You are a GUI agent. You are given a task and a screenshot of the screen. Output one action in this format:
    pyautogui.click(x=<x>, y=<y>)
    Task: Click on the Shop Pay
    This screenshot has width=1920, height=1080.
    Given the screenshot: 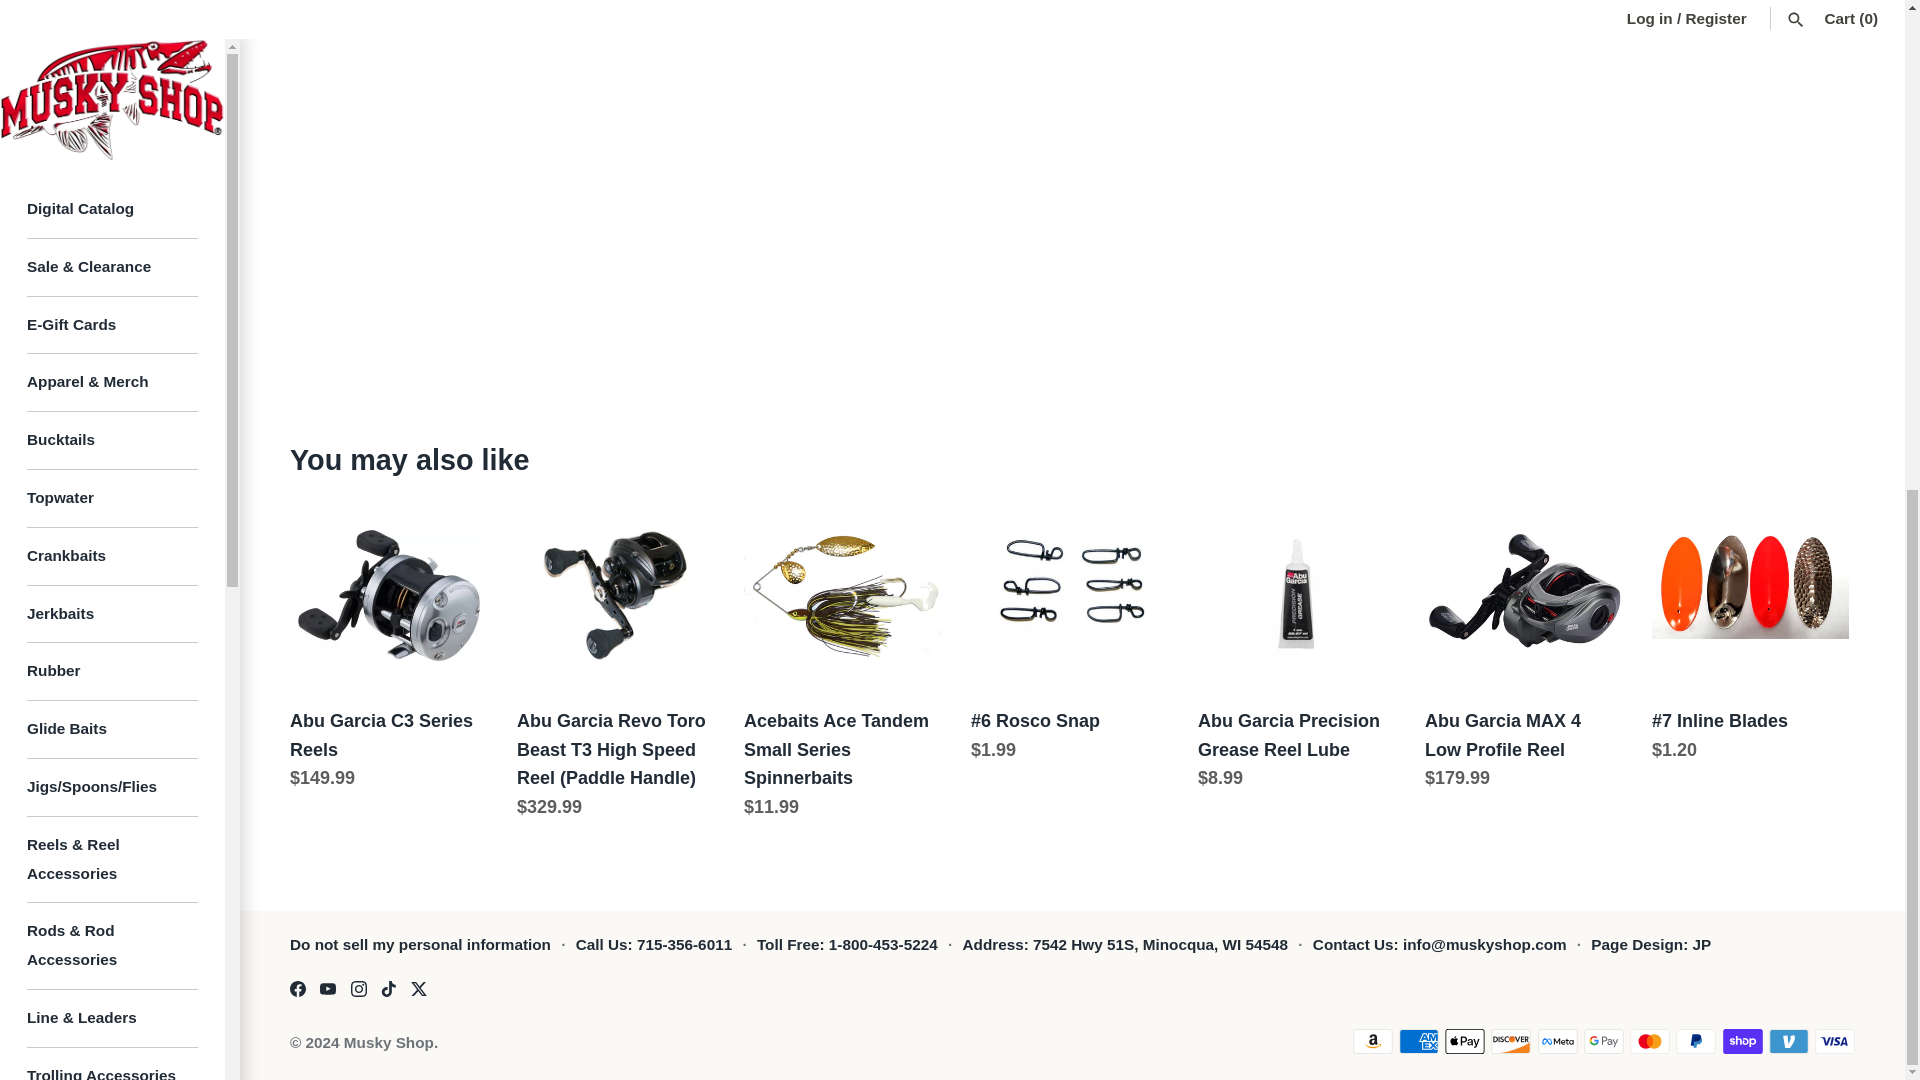 What is the action you would take?
    pyautogui.click(x=1742, y=1042)
    